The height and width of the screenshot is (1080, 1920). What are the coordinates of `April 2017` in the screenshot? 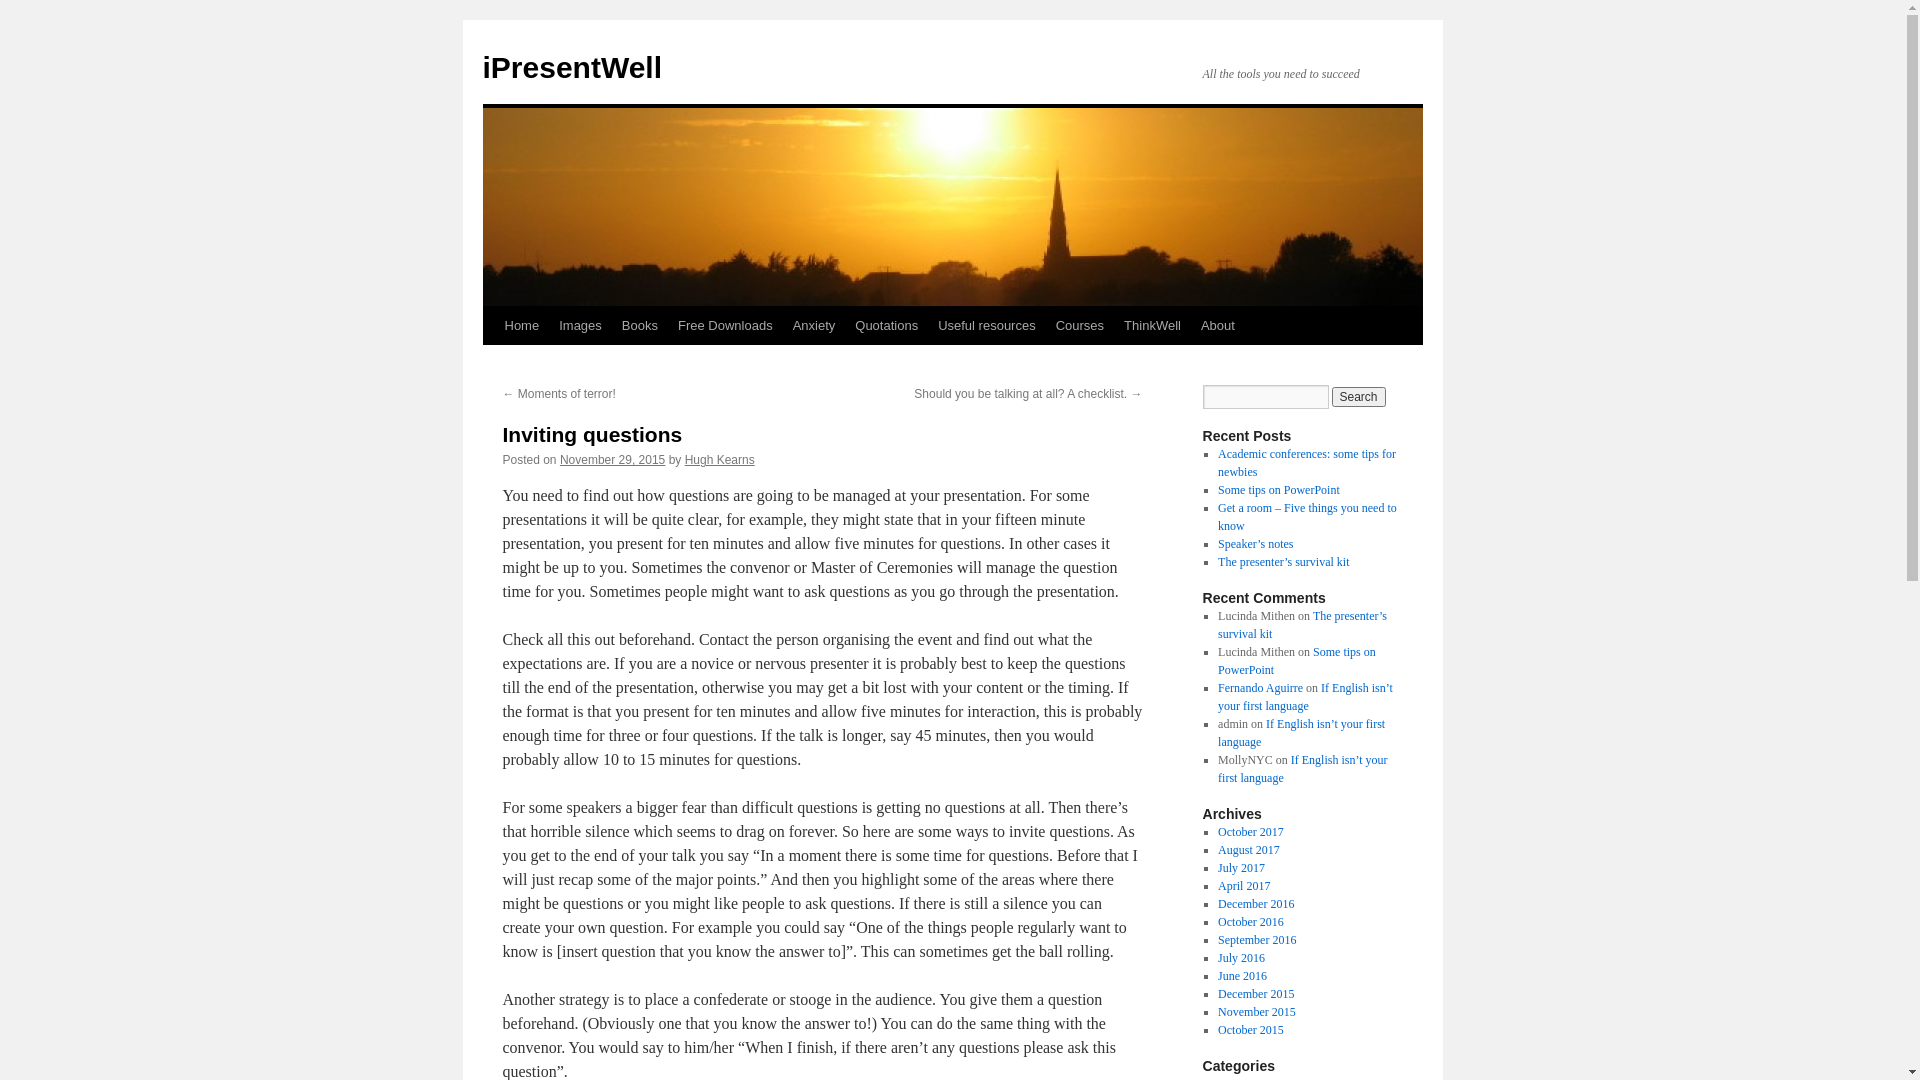 It's located at (1244, 886).